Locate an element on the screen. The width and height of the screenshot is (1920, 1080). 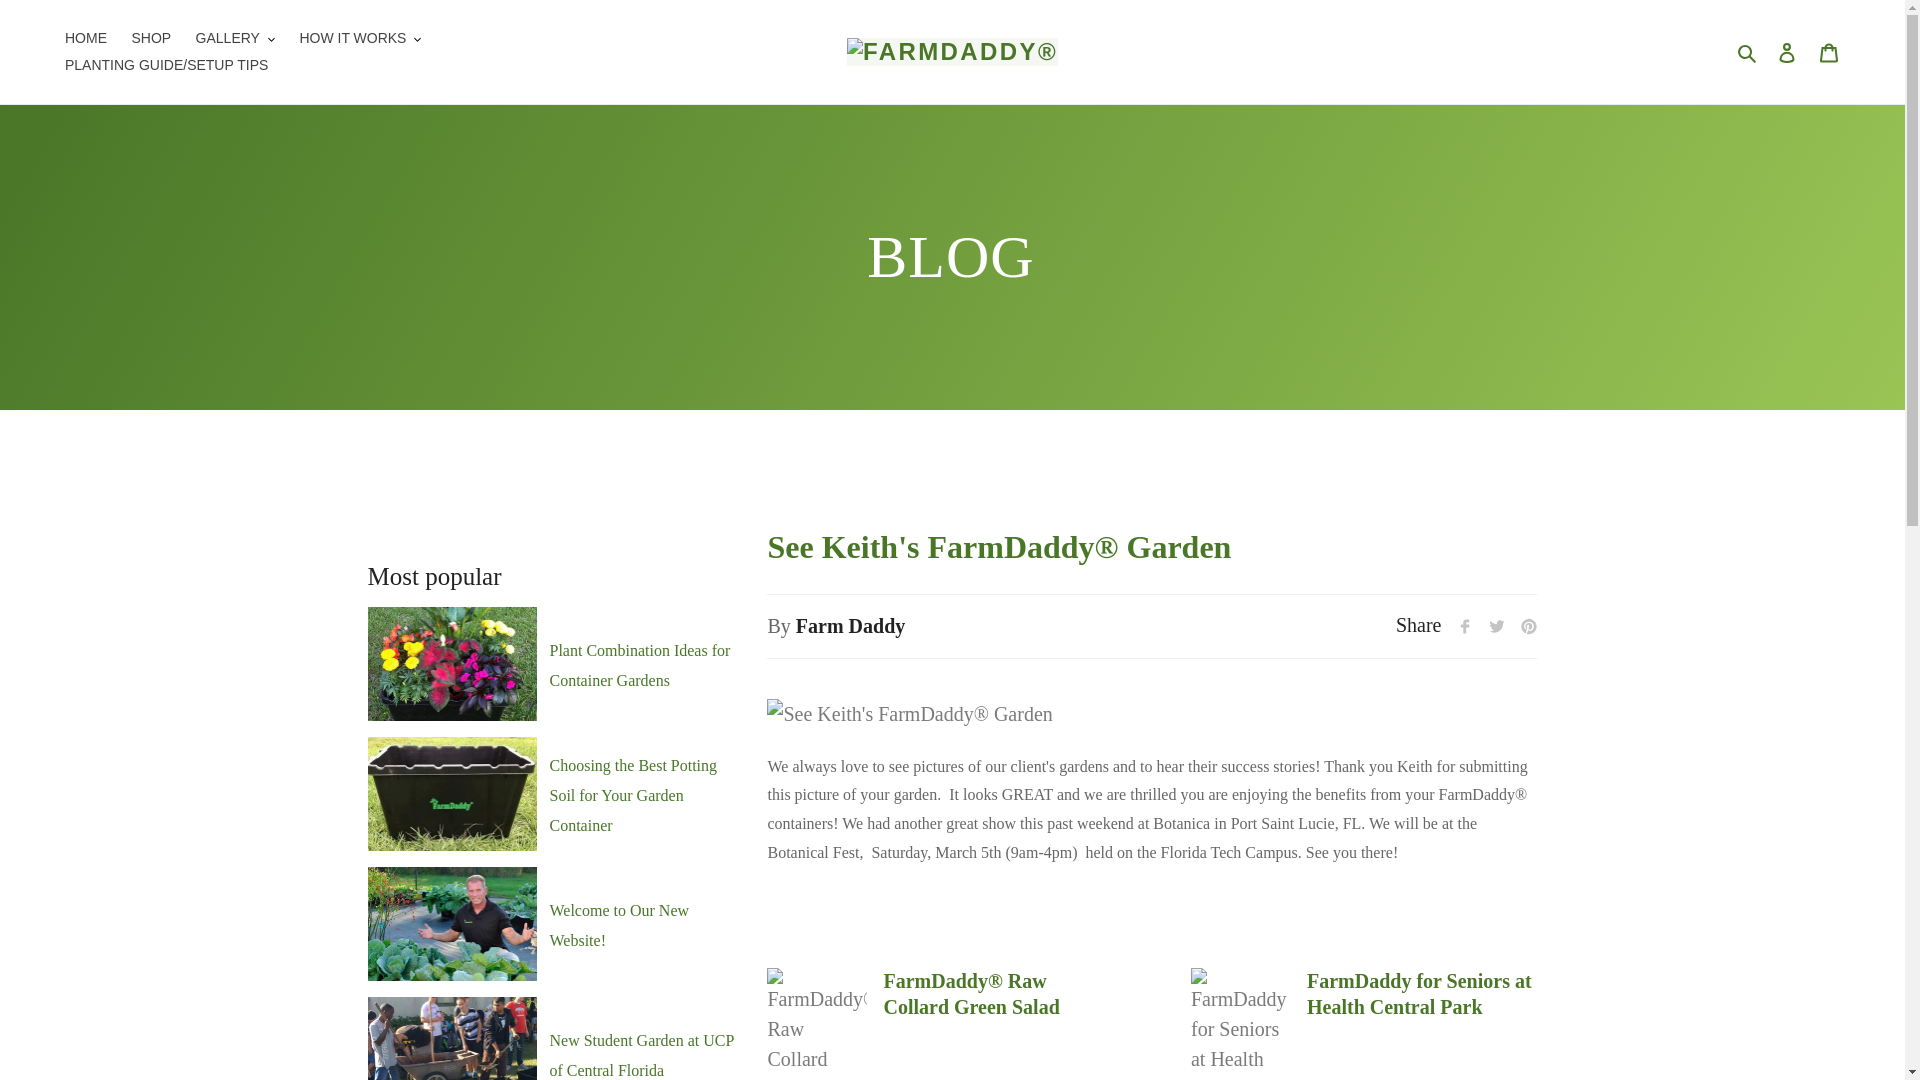
Farm Daddy is located at coordinates (850, 626).